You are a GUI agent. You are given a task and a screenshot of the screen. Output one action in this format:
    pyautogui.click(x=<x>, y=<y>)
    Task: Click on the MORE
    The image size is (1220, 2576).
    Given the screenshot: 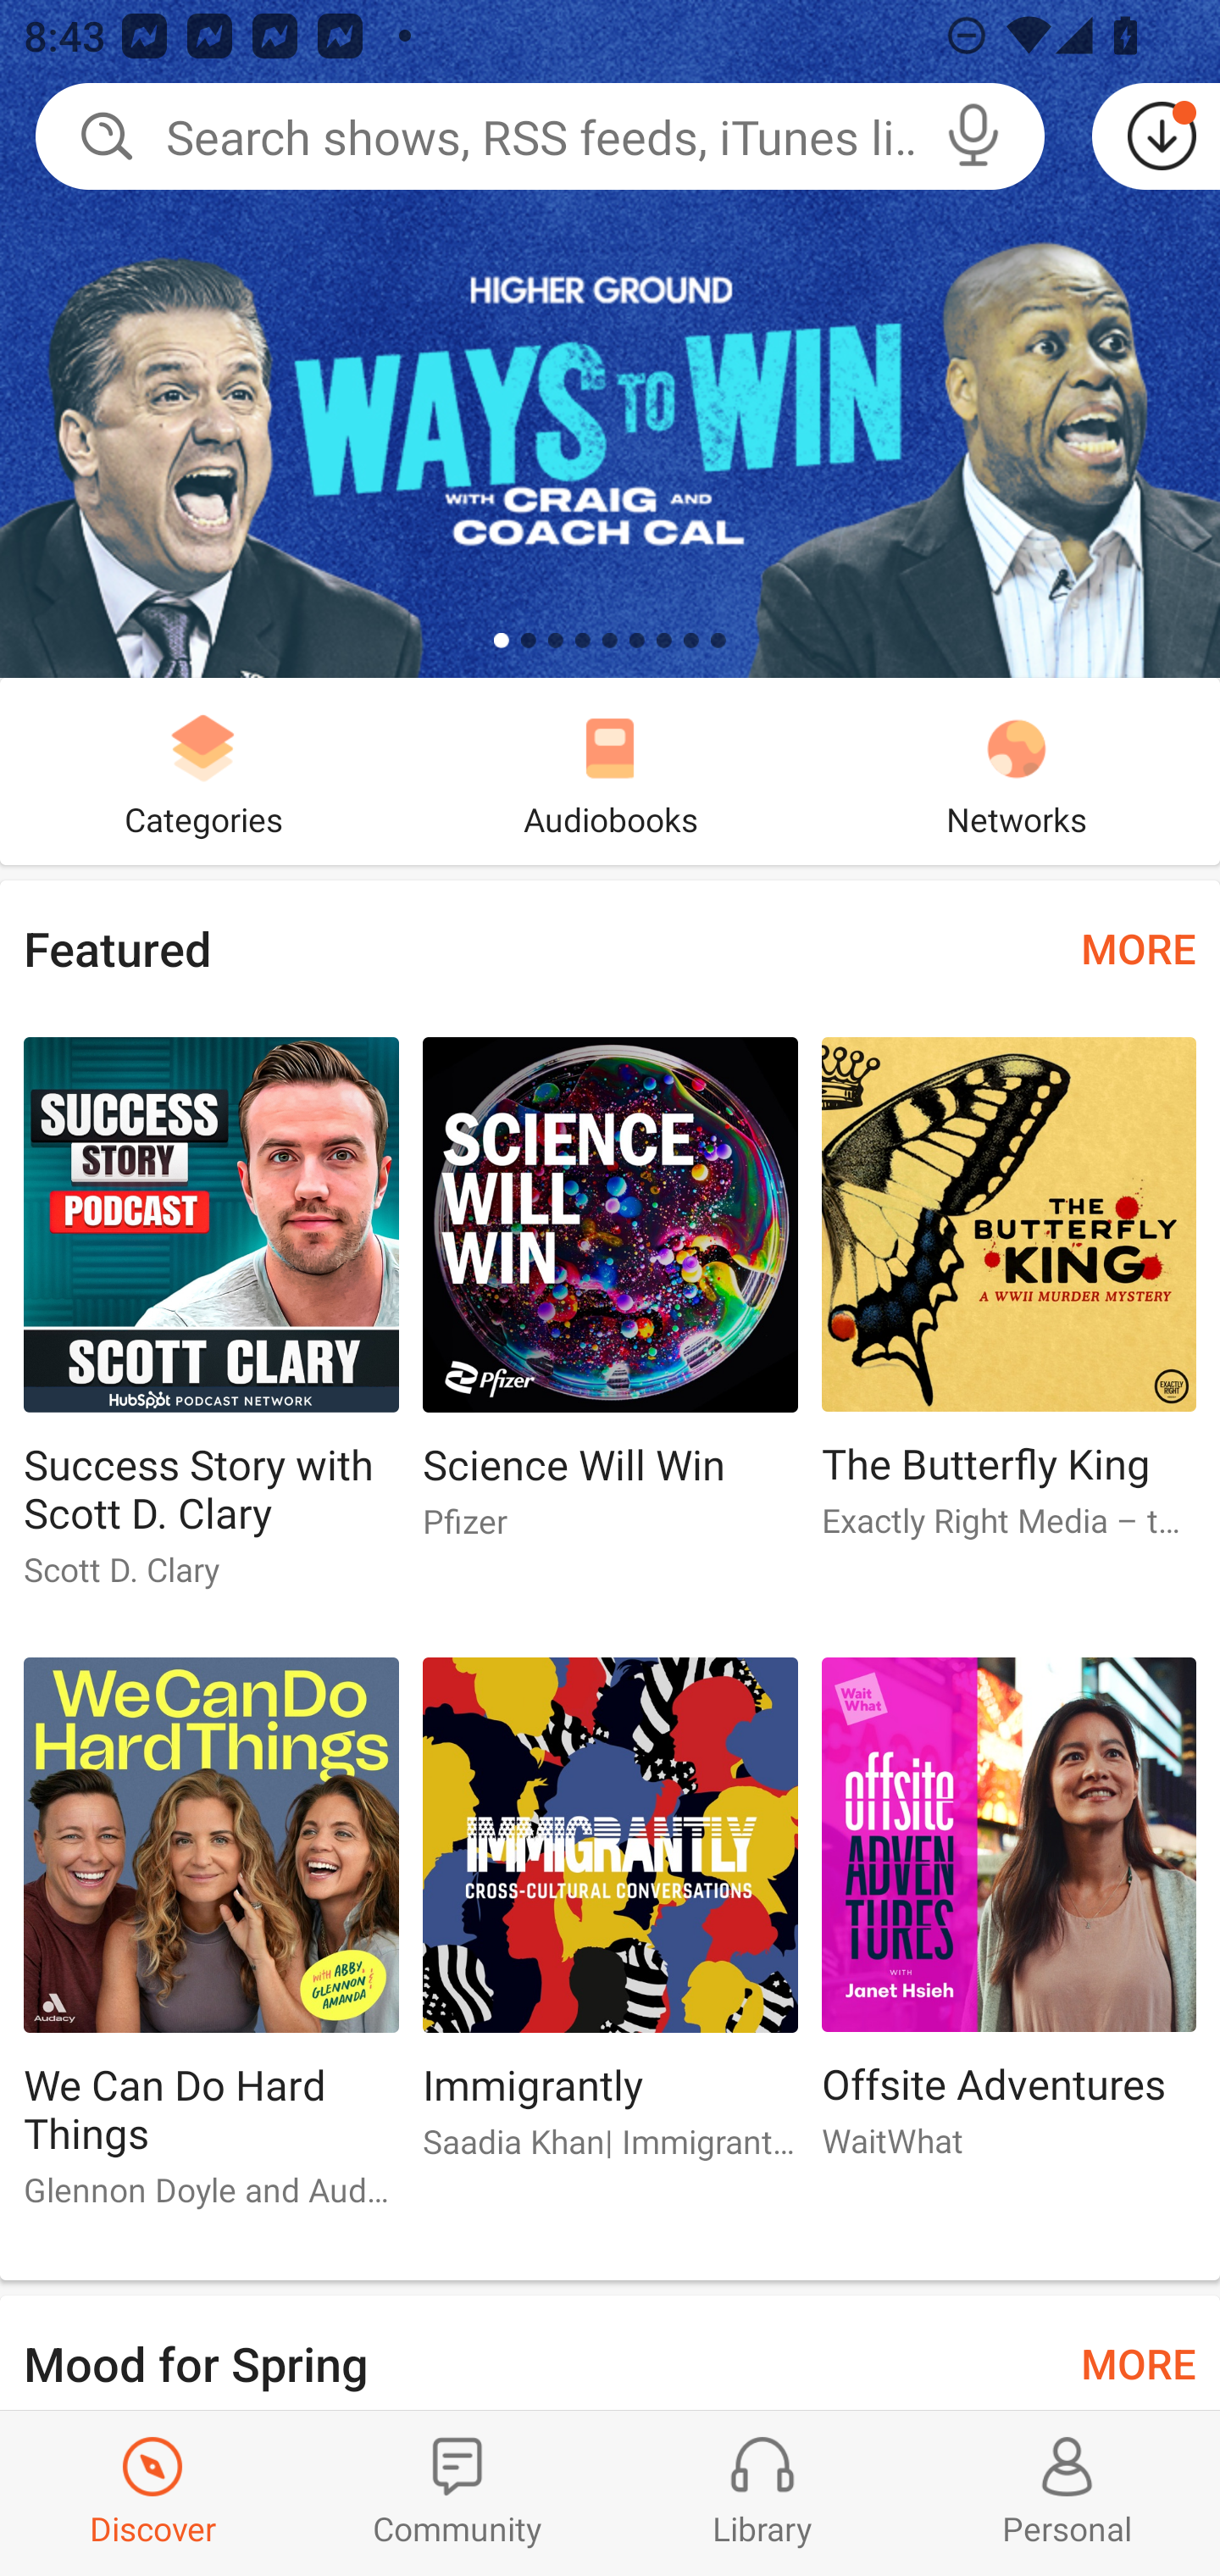 What is the action you would take?
    pyautogui.click(x=1139, y=2361)
    